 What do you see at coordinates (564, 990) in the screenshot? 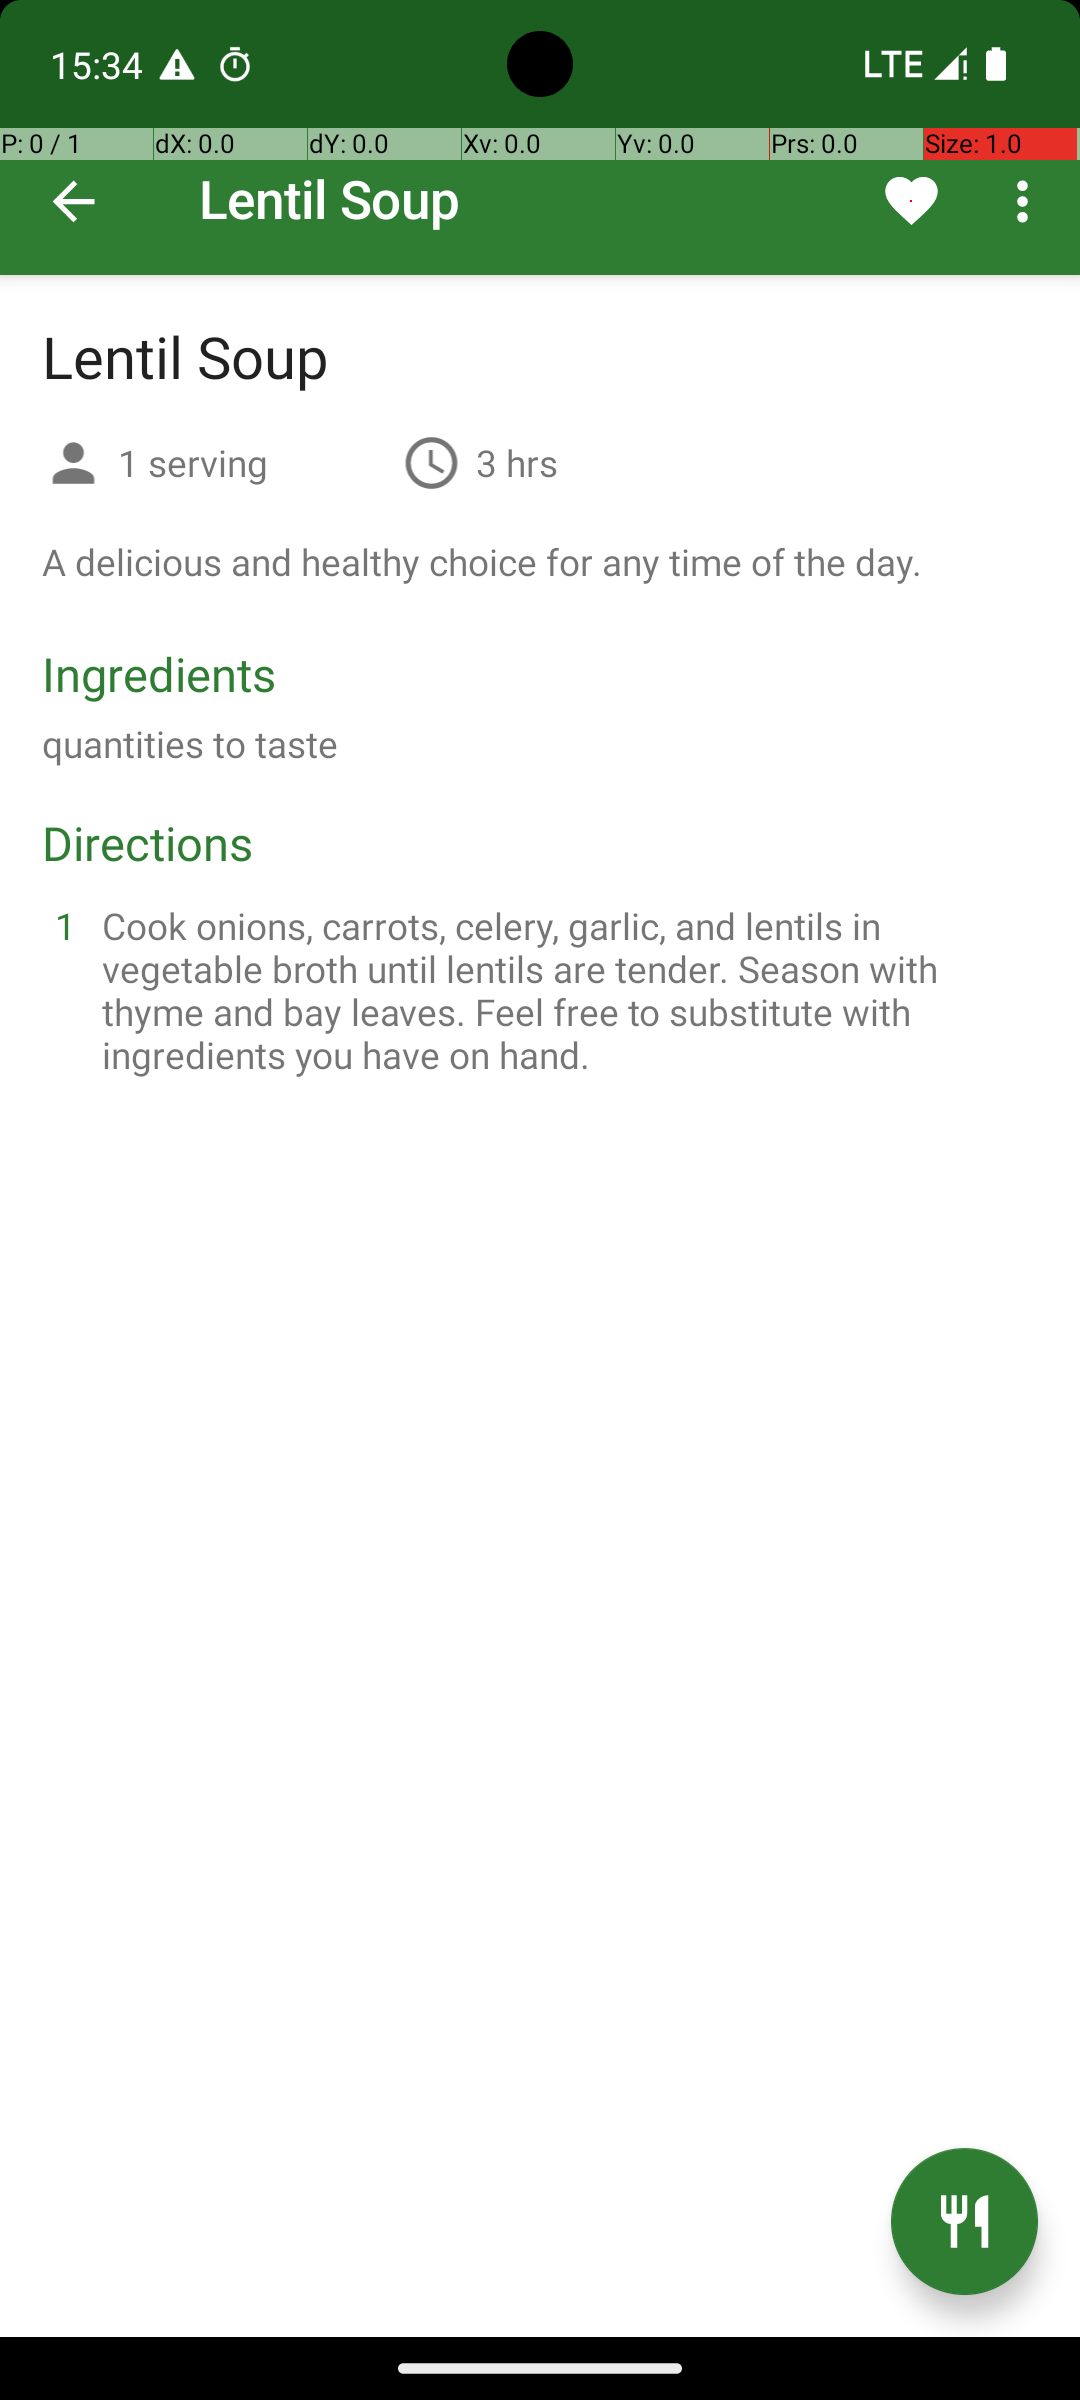
I see `Cook onions, carrots, celery, garlic, and lentils in vegetable broth until lentils are tender. Season with thyme and bay leaves. Feel free to substitute with ingredients you have on hand.` at bounding box center [564, 990].